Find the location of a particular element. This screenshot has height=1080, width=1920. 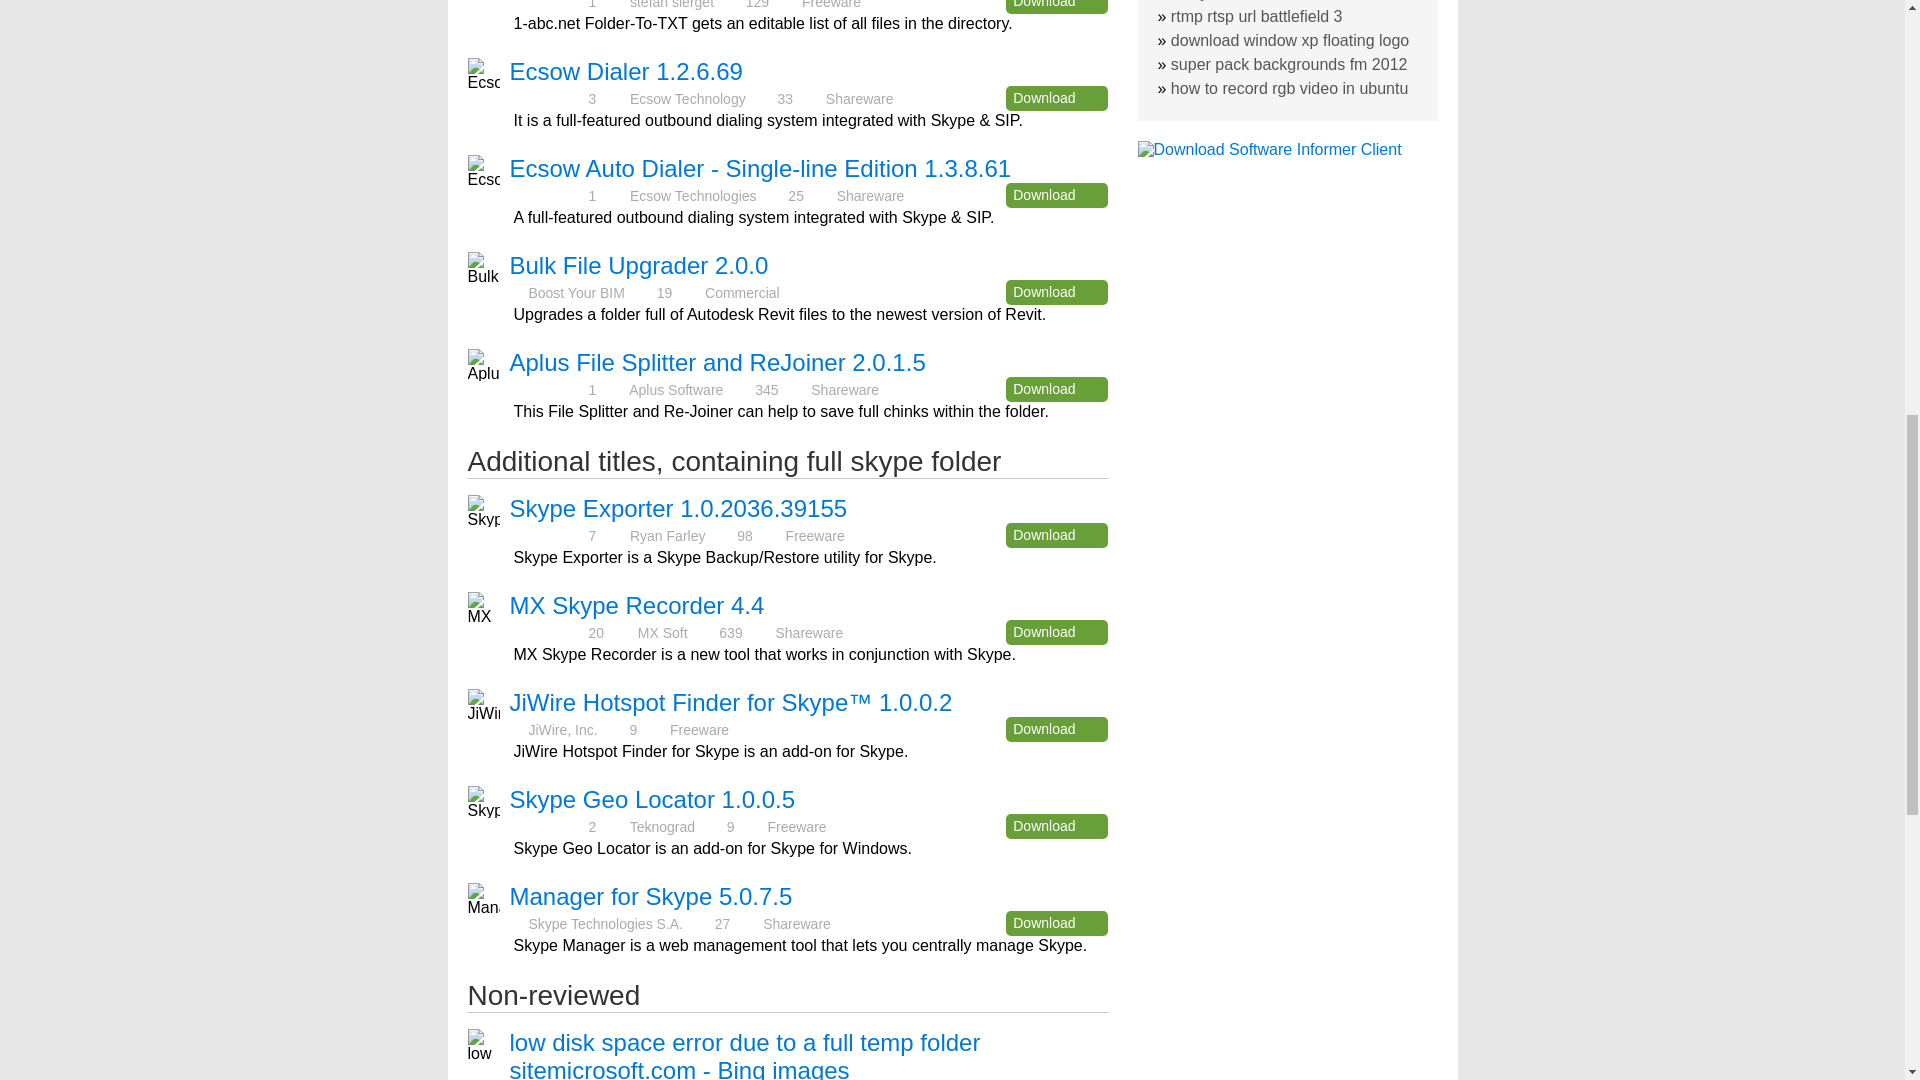

Aplus File Splitter and ReJoiner 2.0.1.5 is located at coordinates (718, 362).